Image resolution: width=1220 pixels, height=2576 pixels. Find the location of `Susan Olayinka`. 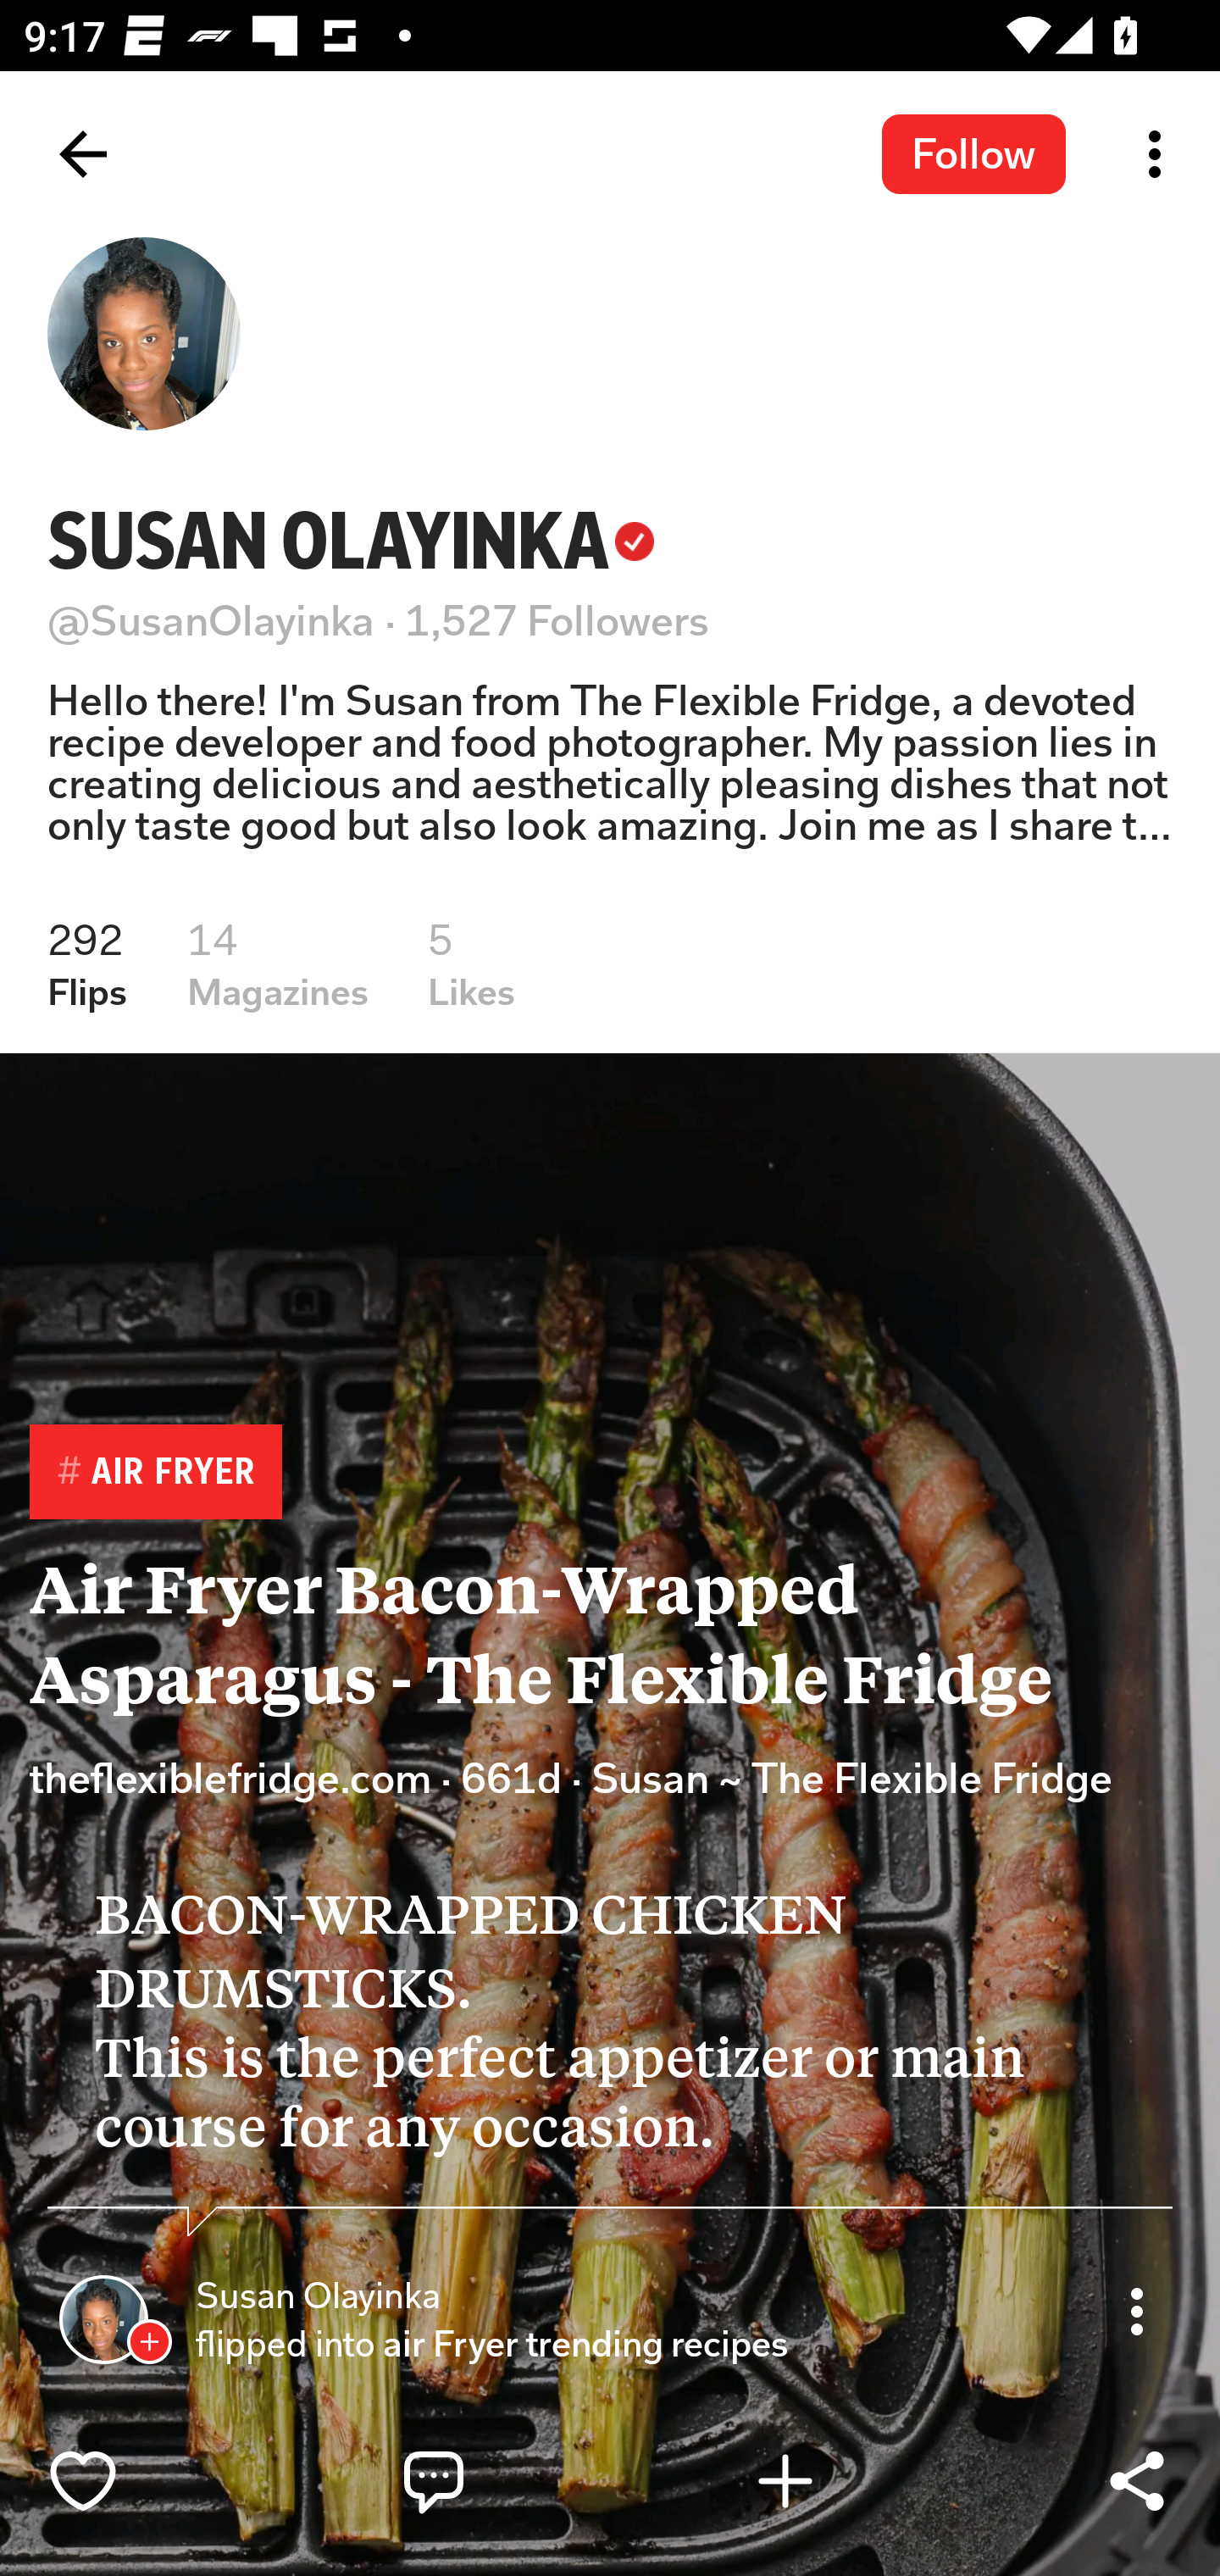

Susan Olayinka is located at coordinates (317, 2296).